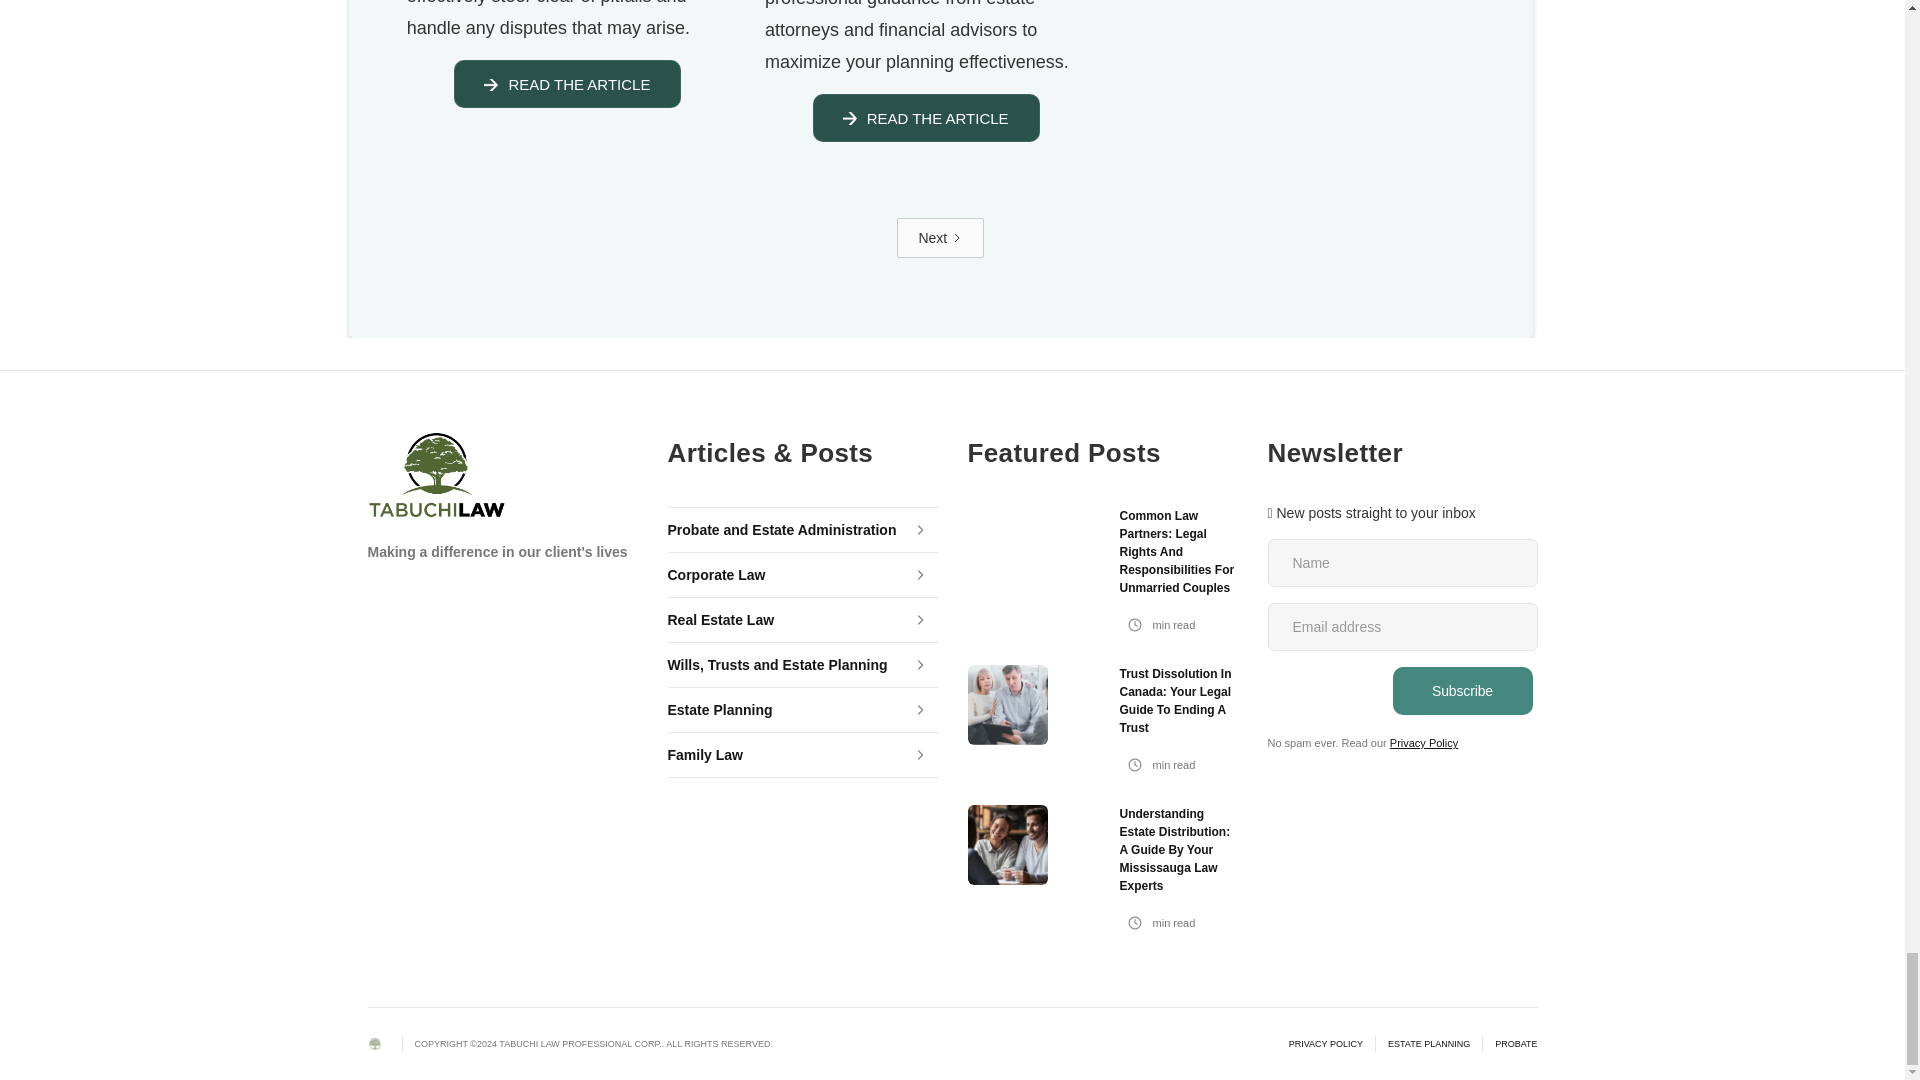  Describe the element at coordinates (940, 238) in the screenshot. I see `Next` at that location.